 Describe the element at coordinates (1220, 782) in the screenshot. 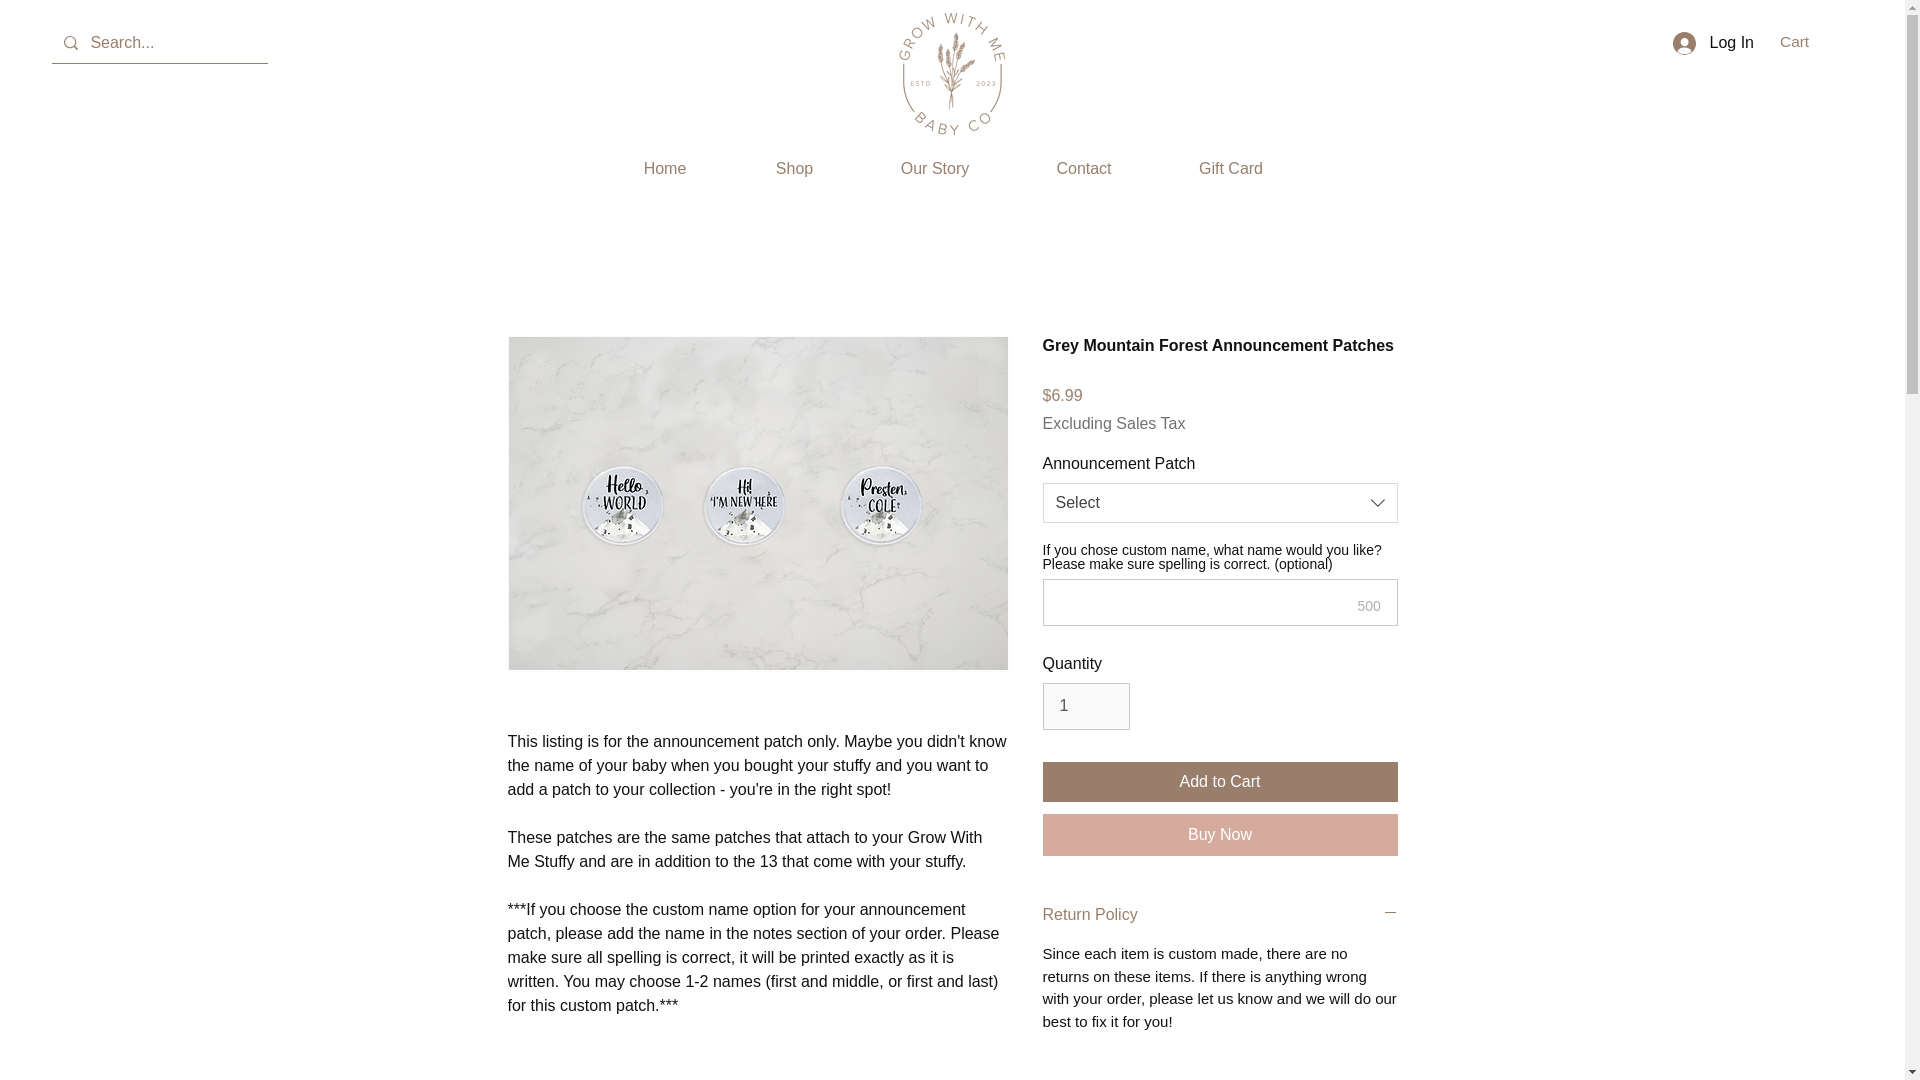

I see `Add to Cart` at that location.